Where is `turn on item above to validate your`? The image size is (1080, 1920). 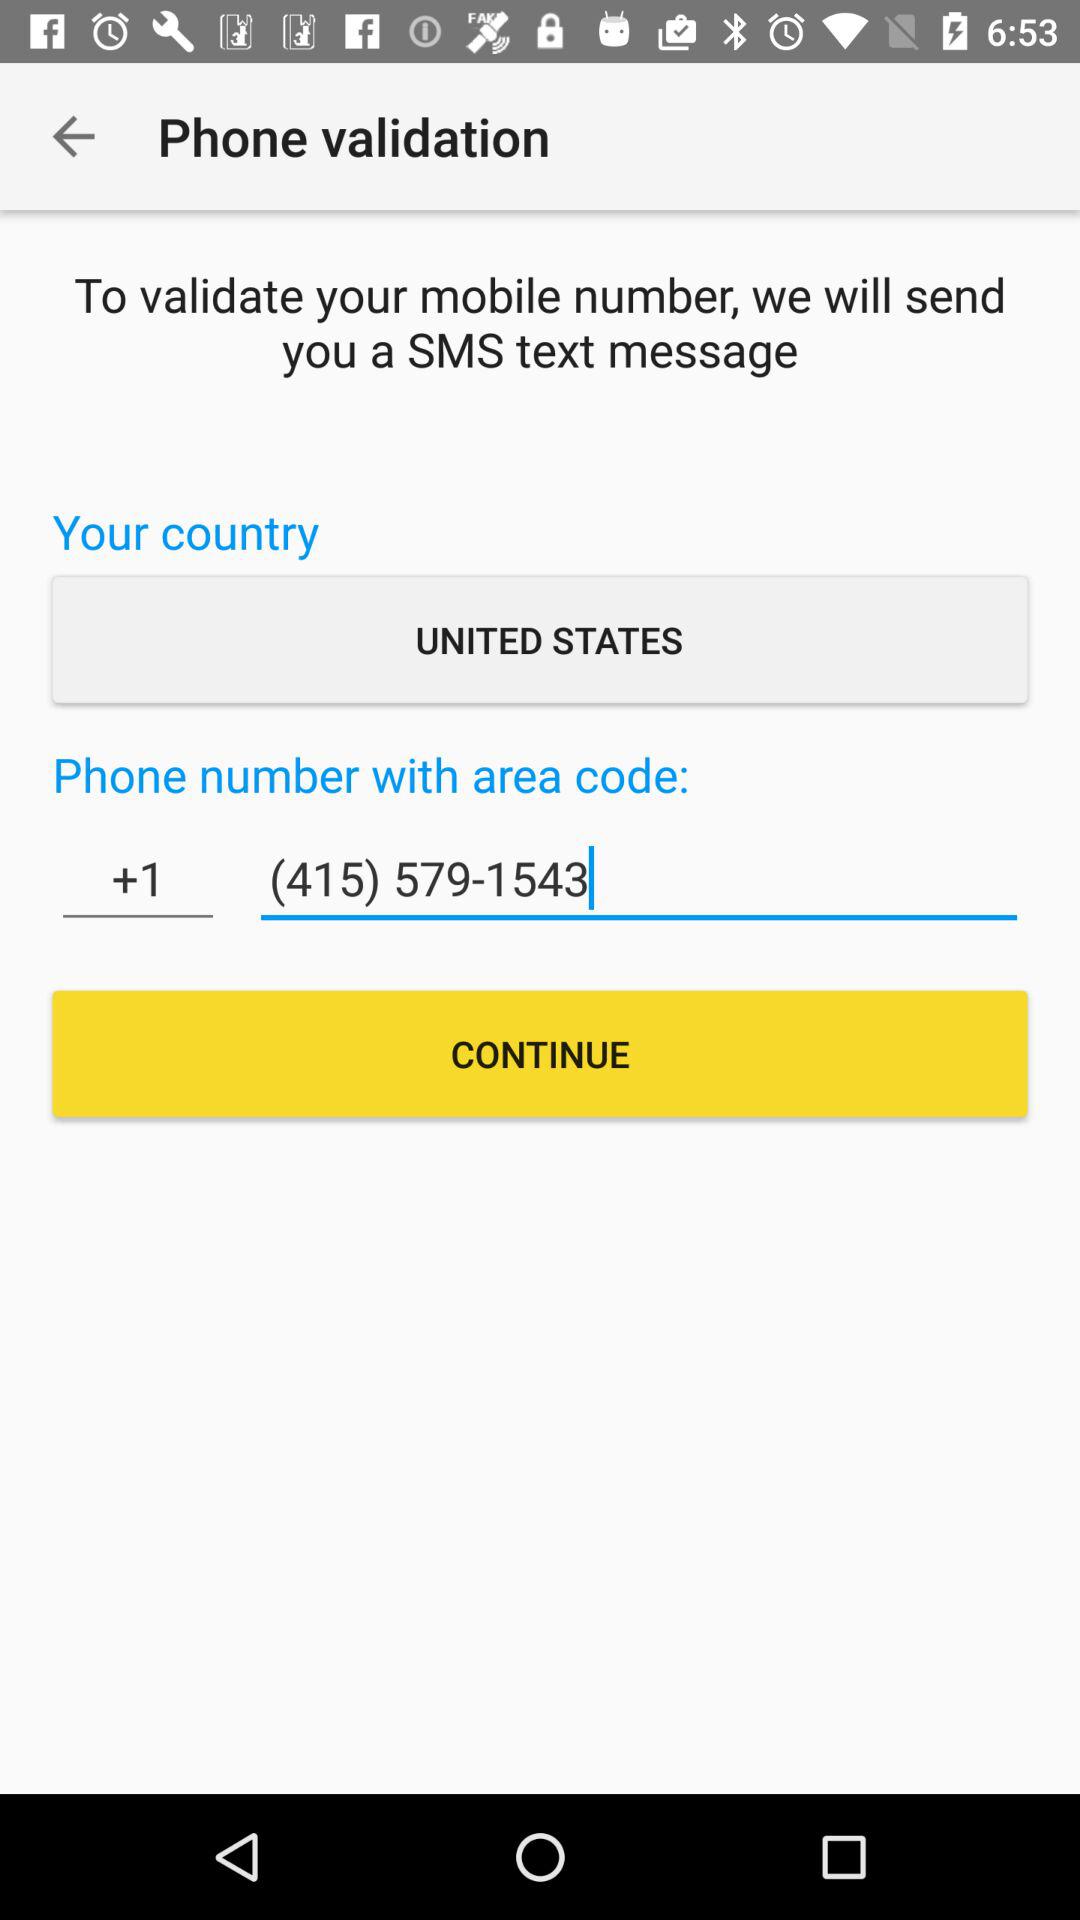 turn on item above to validate your is located at coordinates (73, 136).